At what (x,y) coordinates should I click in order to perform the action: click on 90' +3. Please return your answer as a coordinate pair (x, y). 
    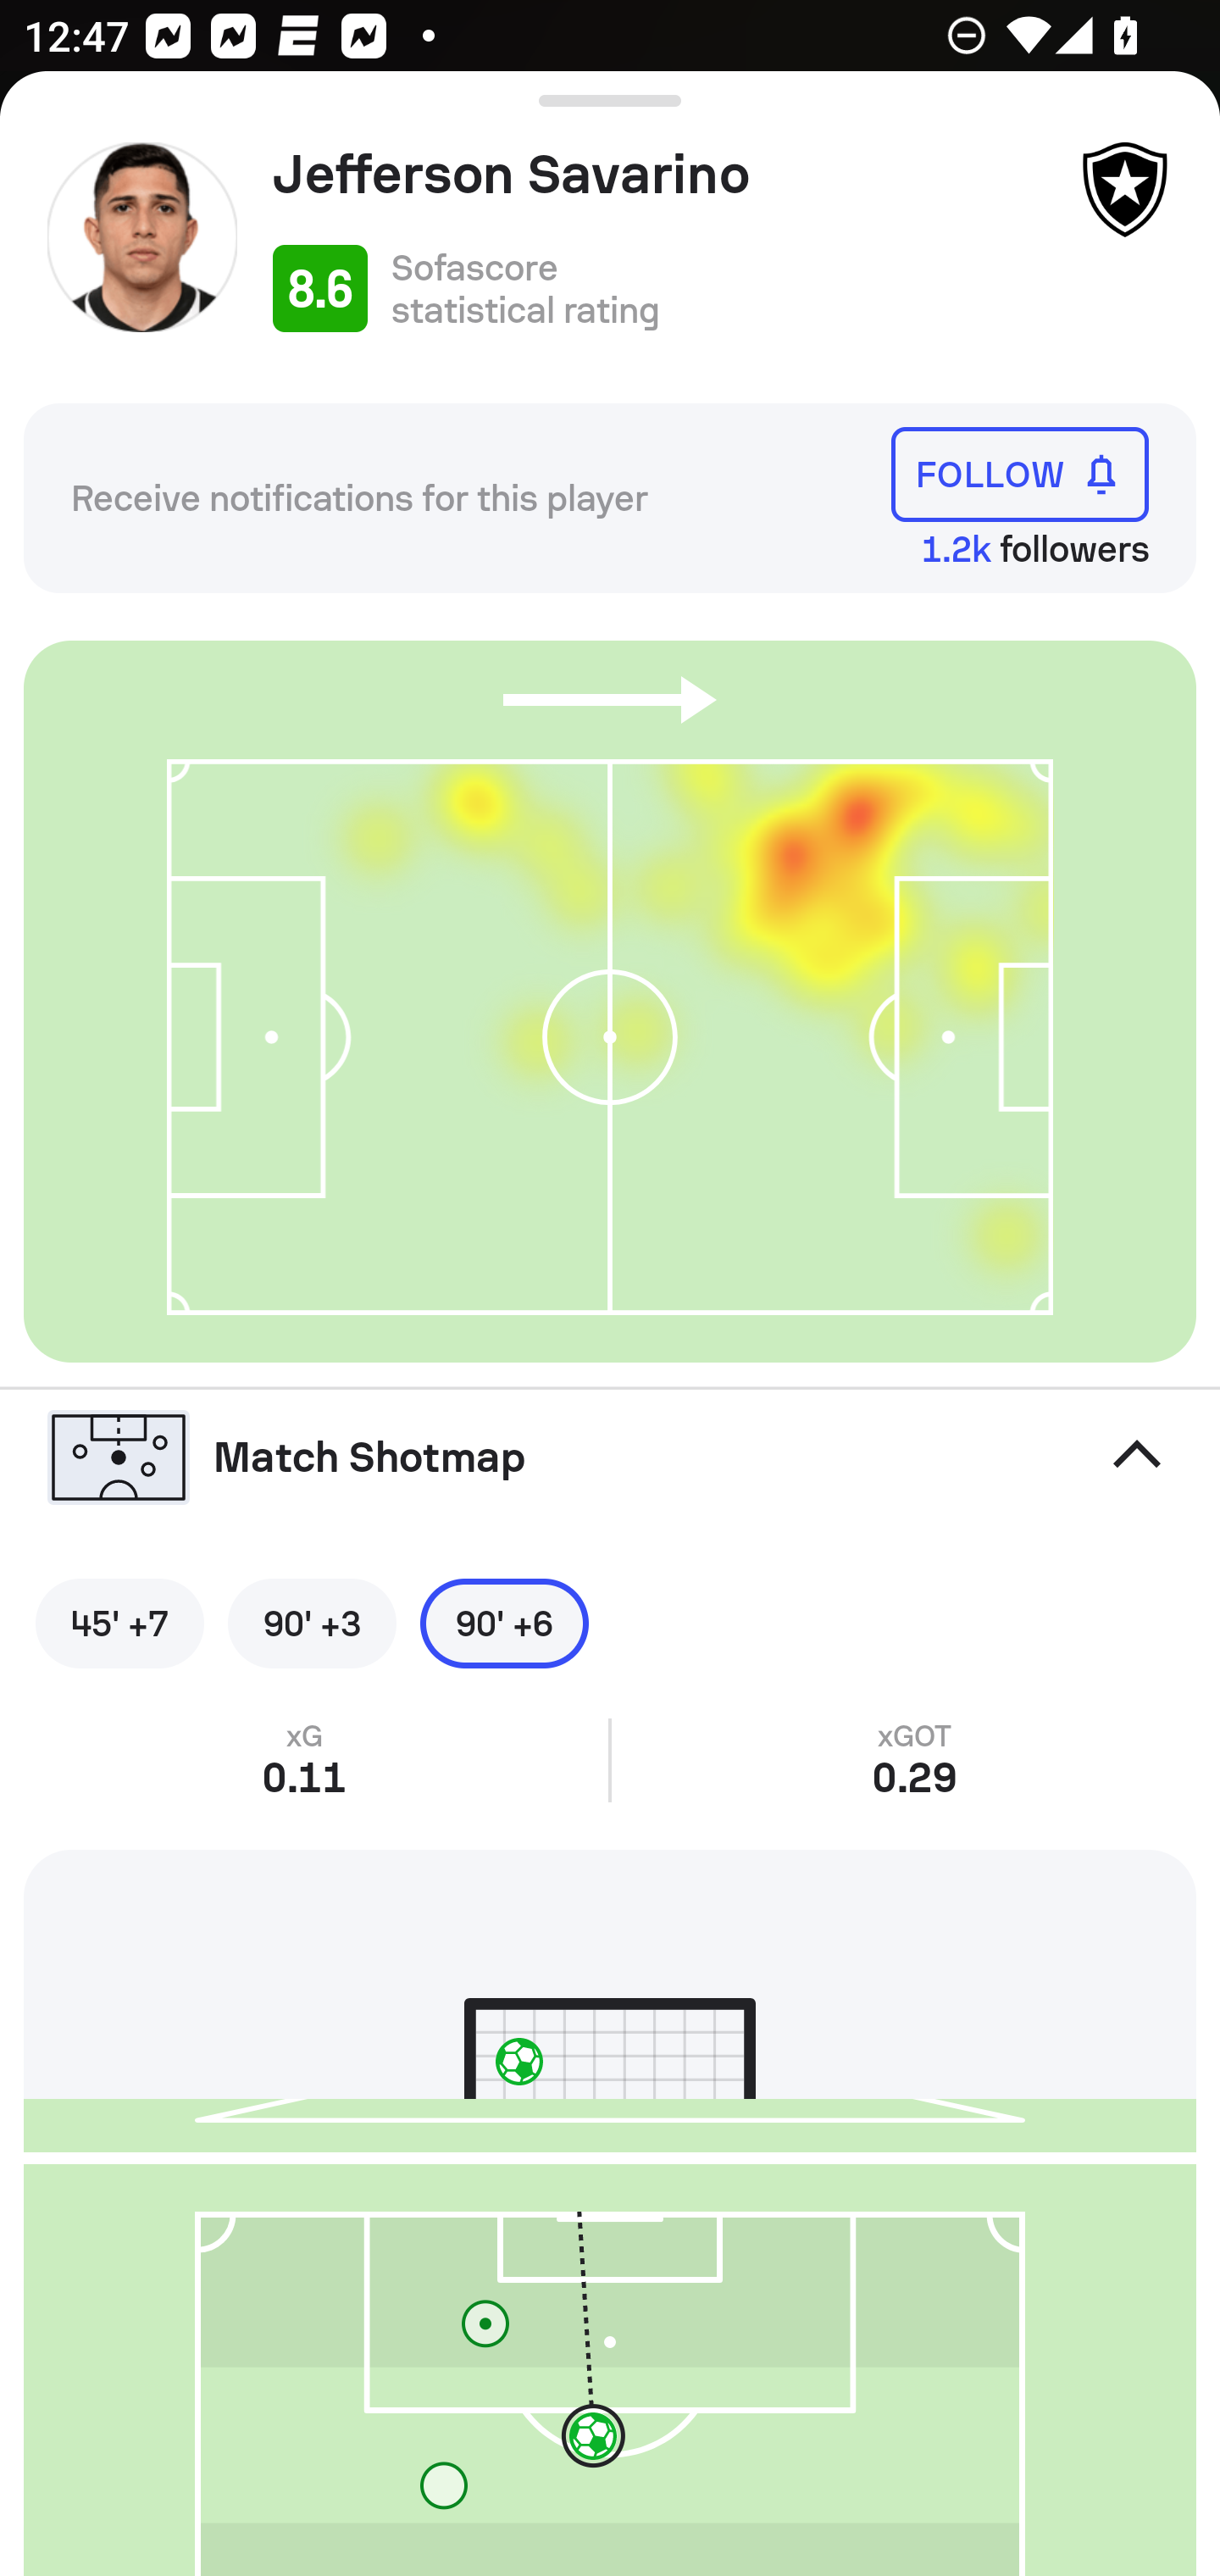
    Looking at the image, I should click on (312, 1624).